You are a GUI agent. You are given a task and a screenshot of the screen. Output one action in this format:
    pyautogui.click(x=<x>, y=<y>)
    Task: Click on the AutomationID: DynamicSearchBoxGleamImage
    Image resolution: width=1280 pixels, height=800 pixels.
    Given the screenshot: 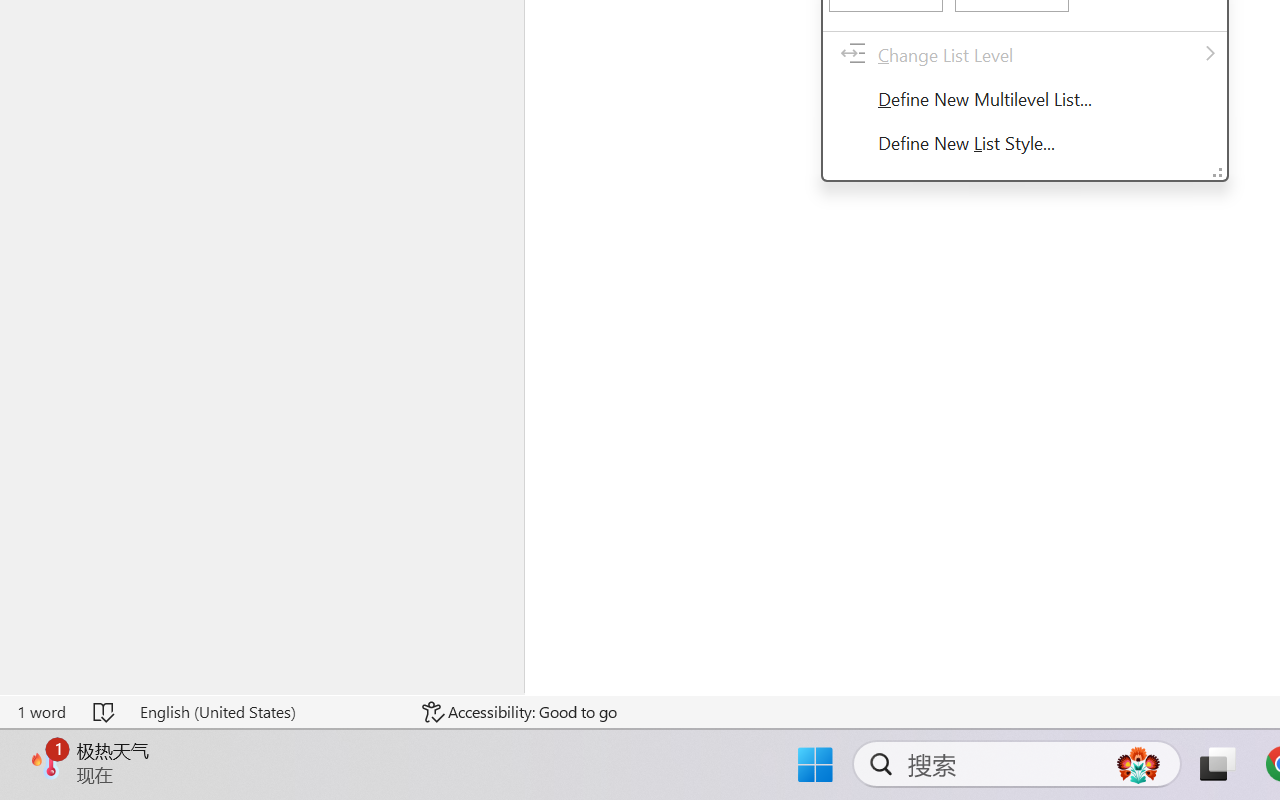 What is the action you would take?
    pyautogui.click(x=1138, y=764)
    